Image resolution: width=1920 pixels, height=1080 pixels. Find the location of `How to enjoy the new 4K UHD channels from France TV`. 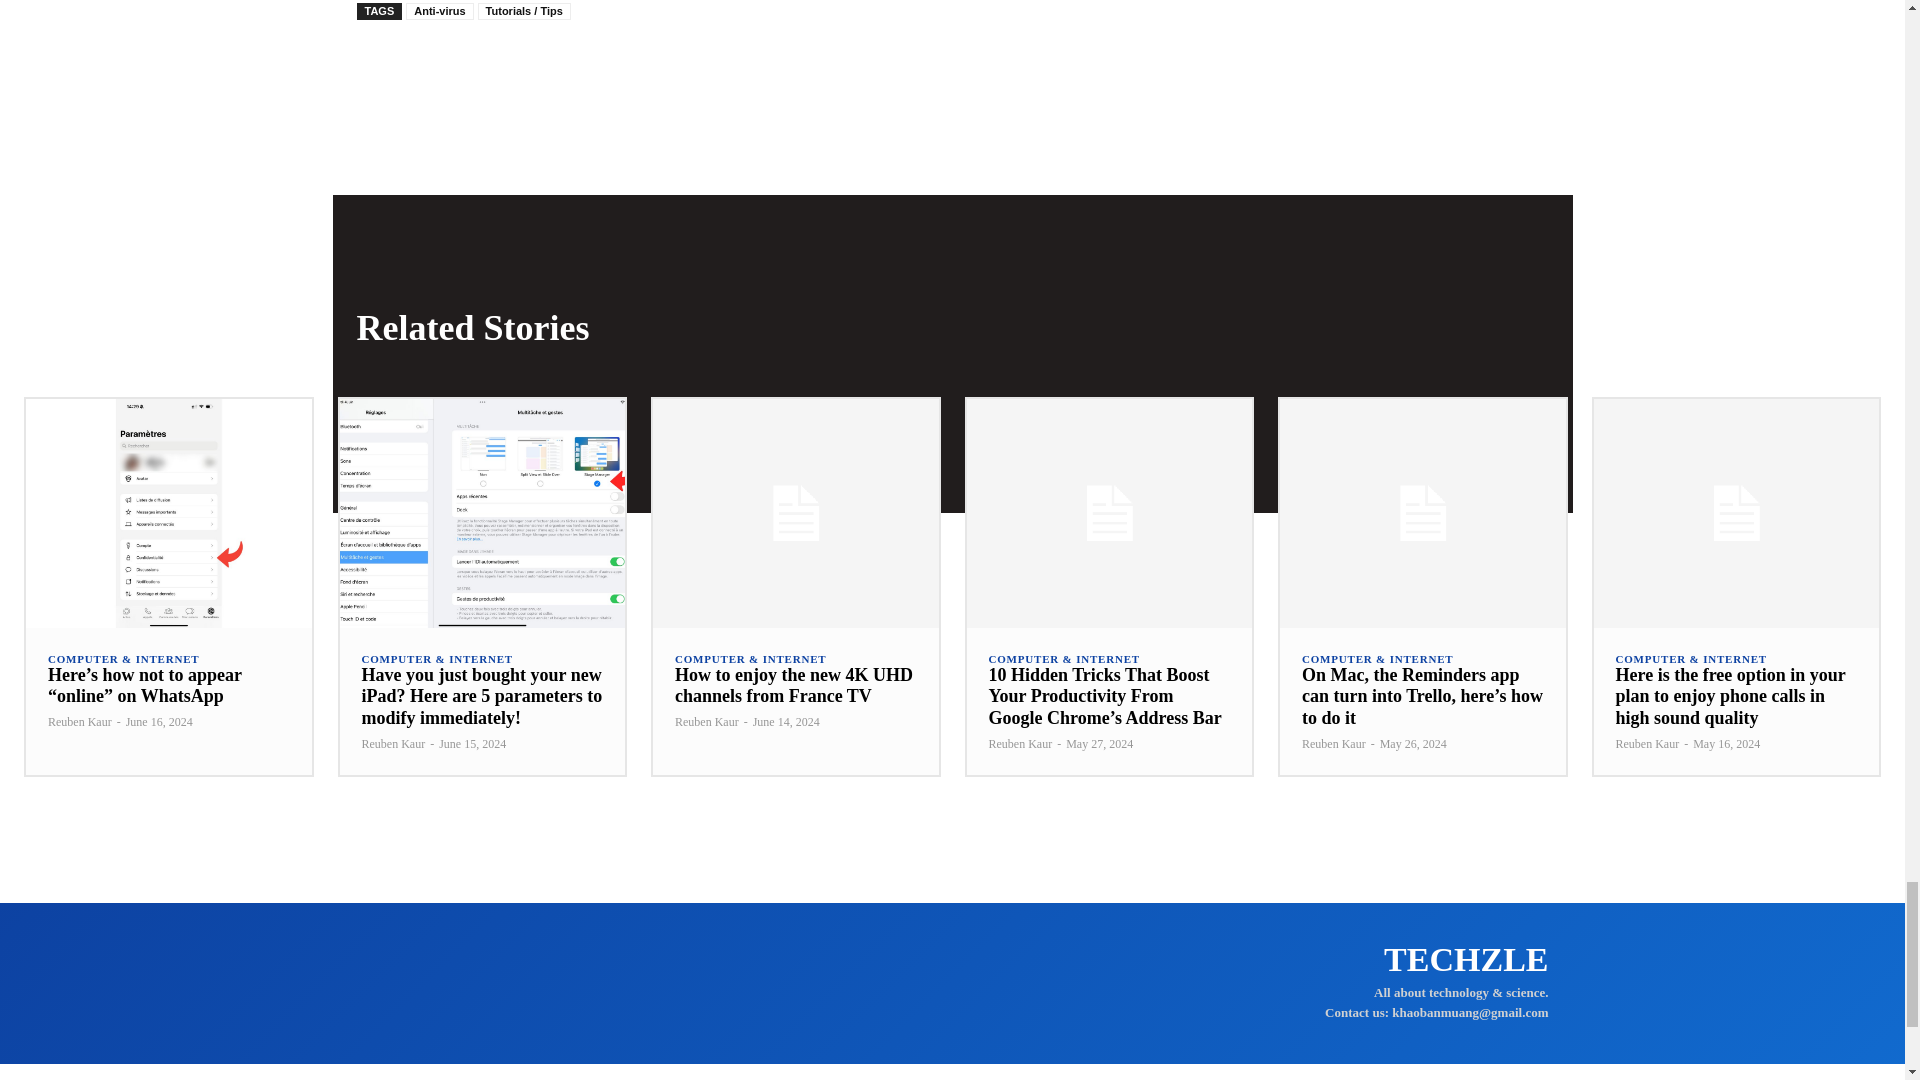

How to enjoy the new 4K UHD channels from France TV is located at coordinates (794, 686).